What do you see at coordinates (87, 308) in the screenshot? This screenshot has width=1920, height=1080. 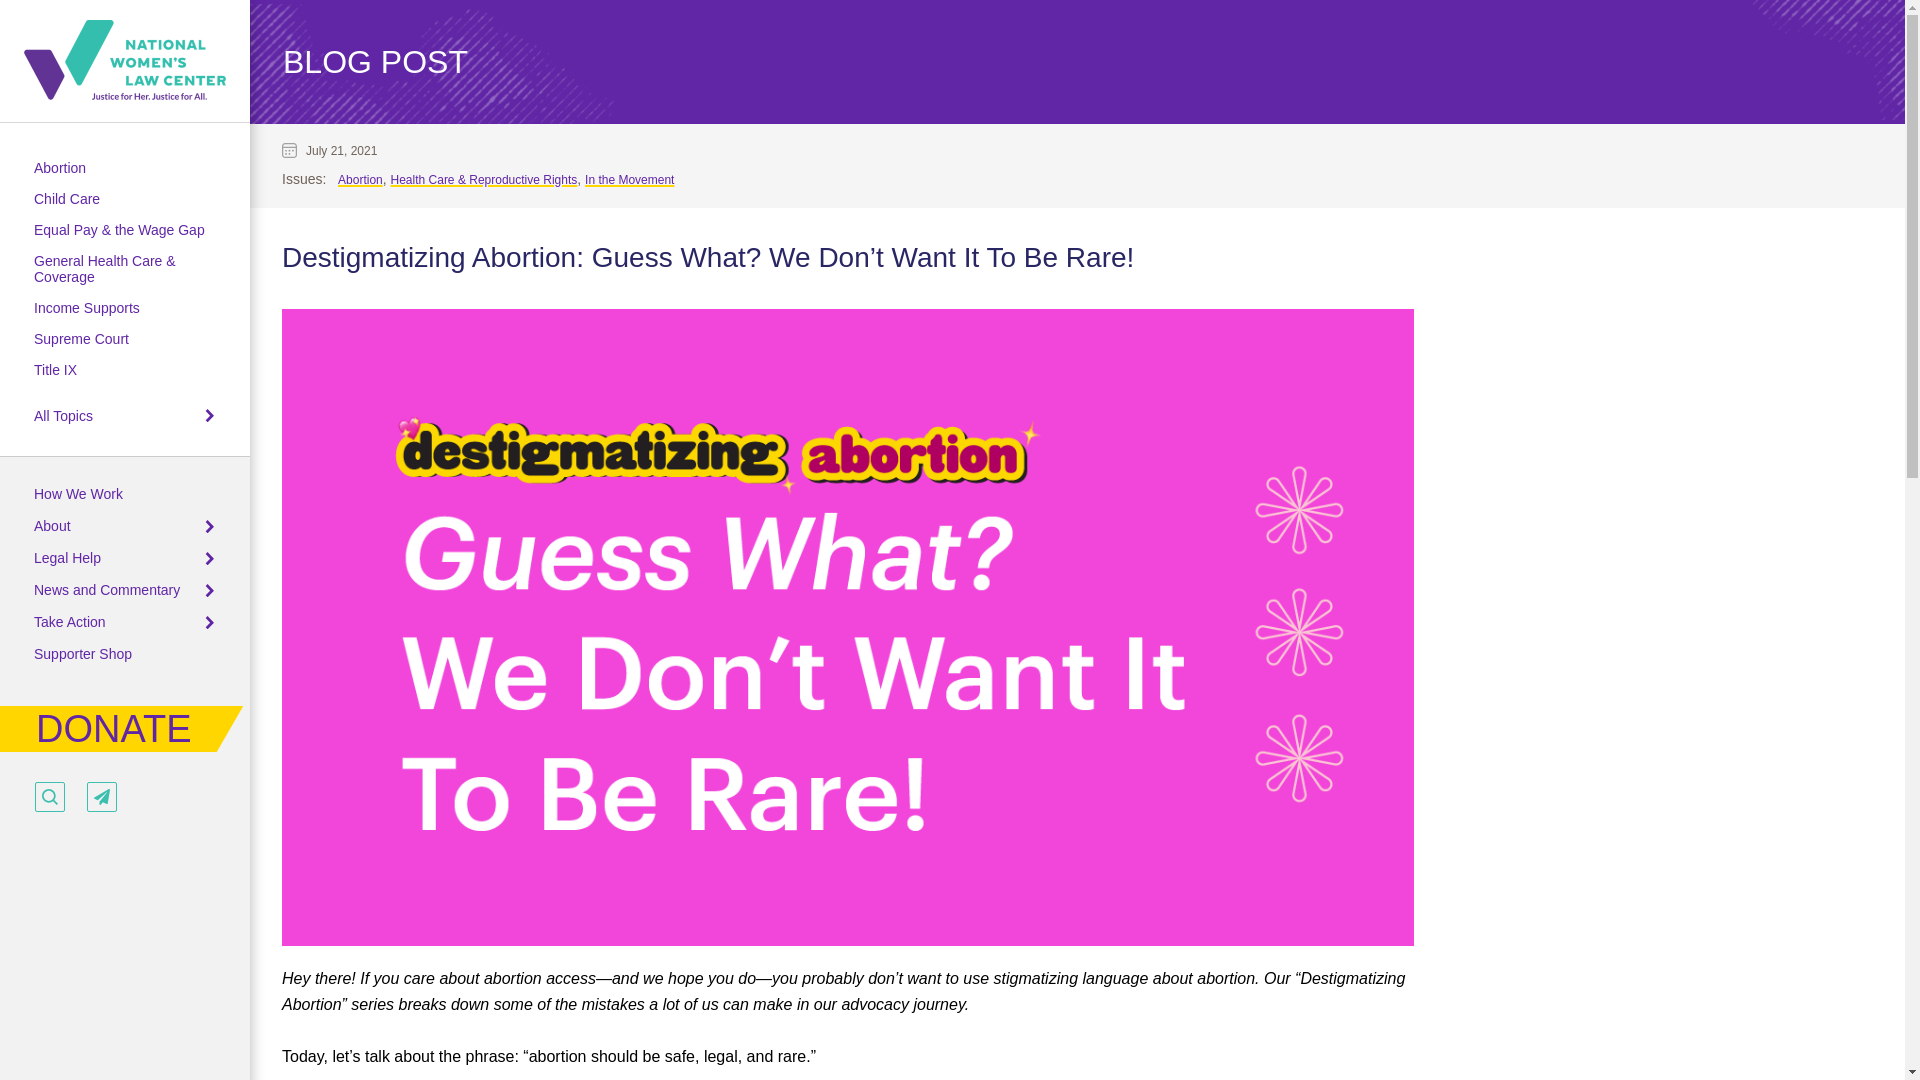 I see `Income Supports` at bounding box center [87, 308].